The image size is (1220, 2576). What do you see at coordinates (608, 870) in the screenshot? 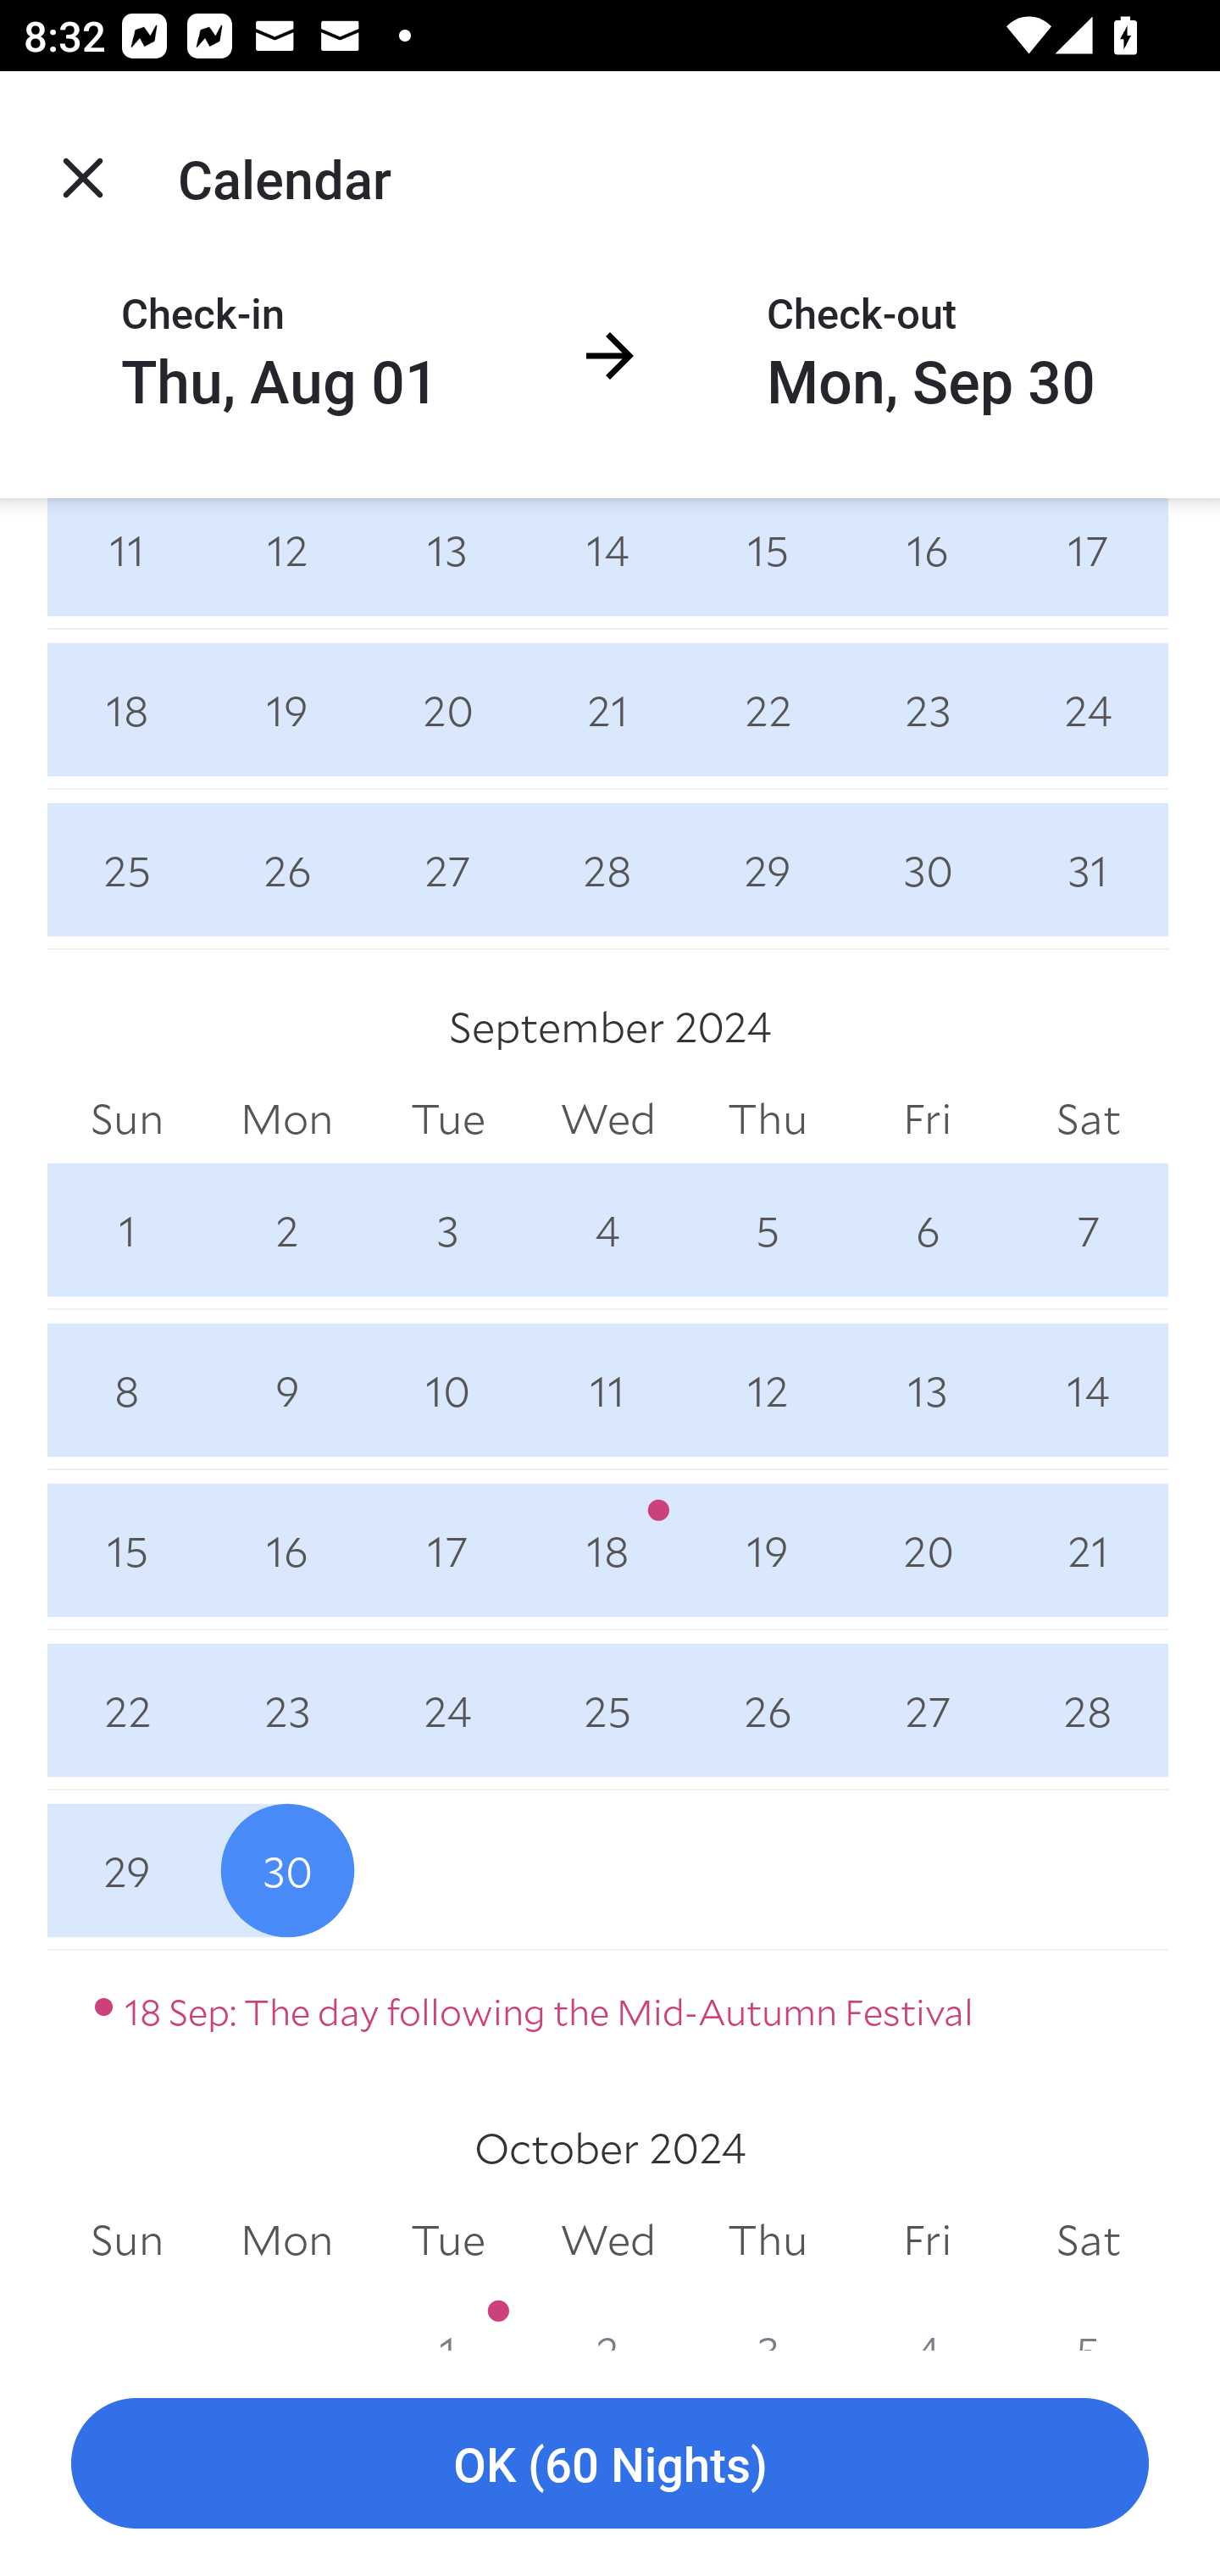
I see `28 28 August 2024` at bounding box center [608, 870].